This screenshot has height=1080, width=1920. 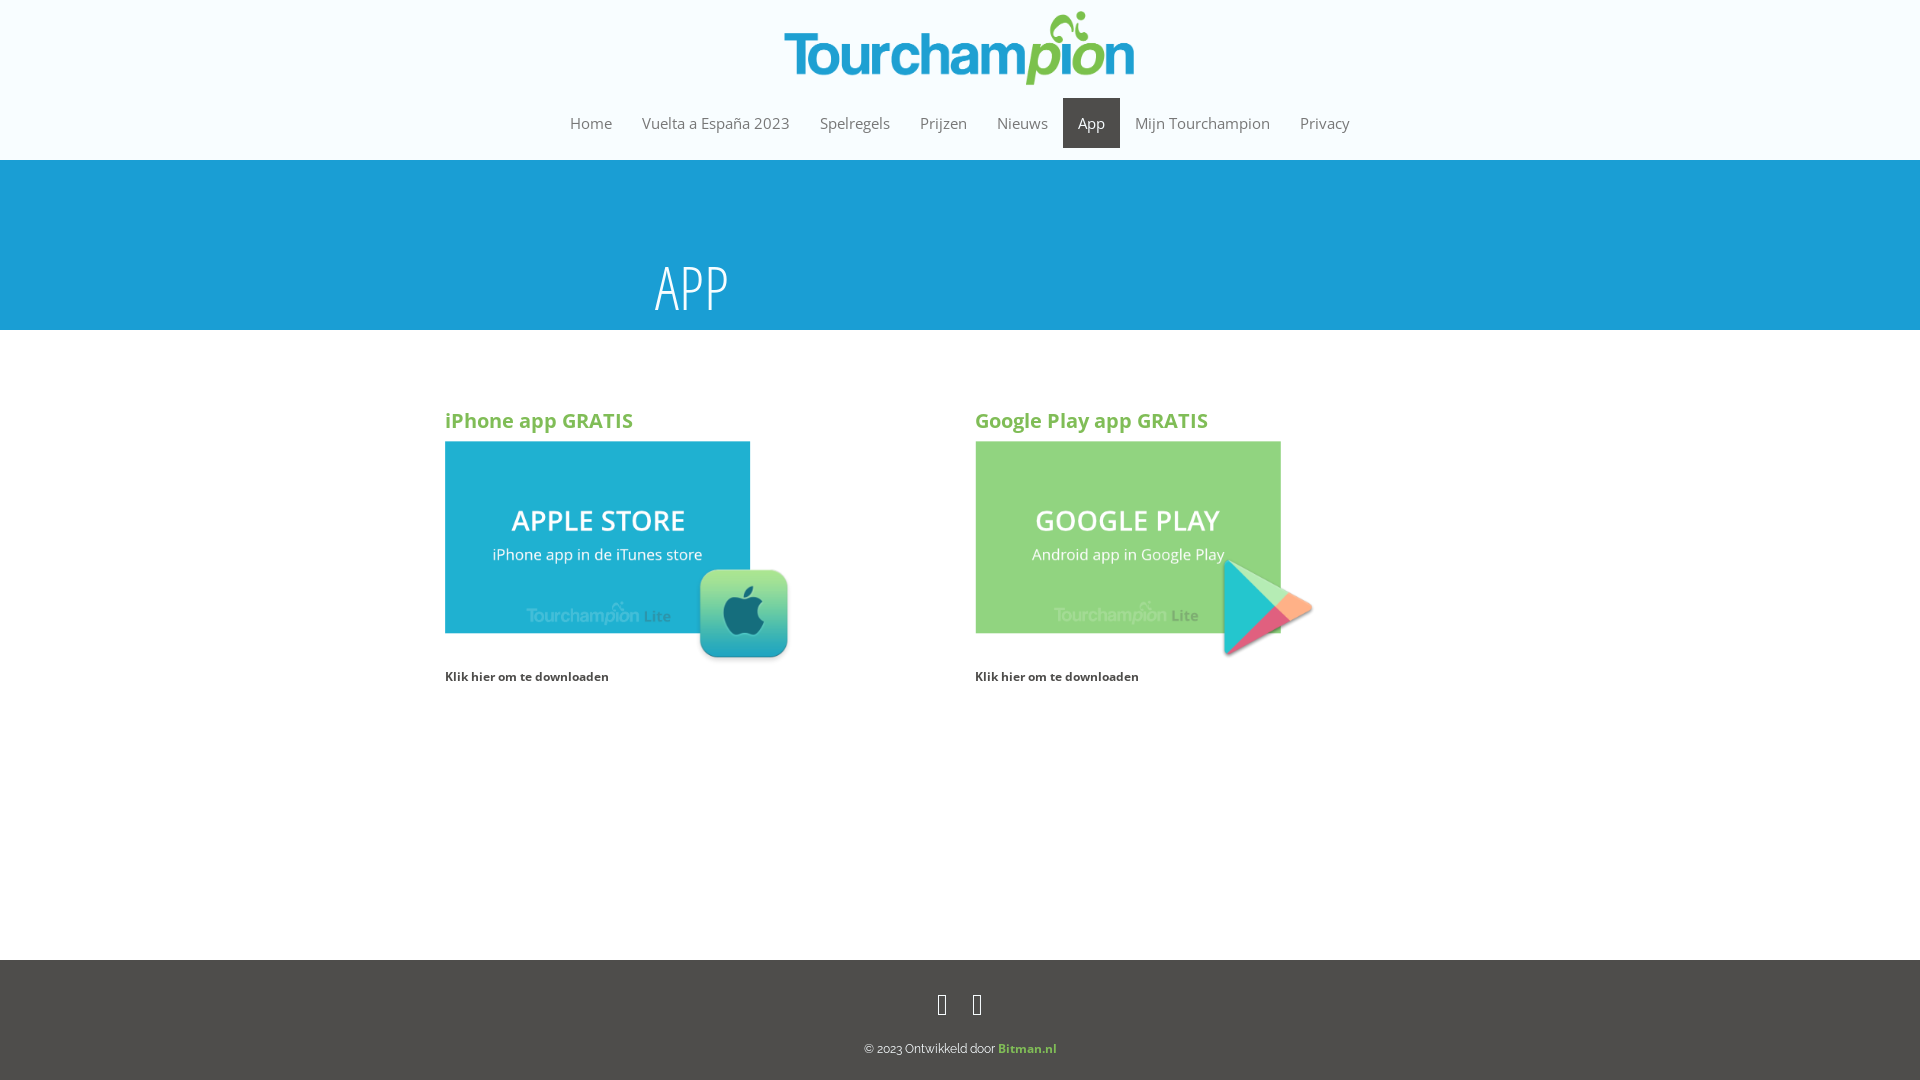 I want to click on Privacy, so click(x=1325, y=123).